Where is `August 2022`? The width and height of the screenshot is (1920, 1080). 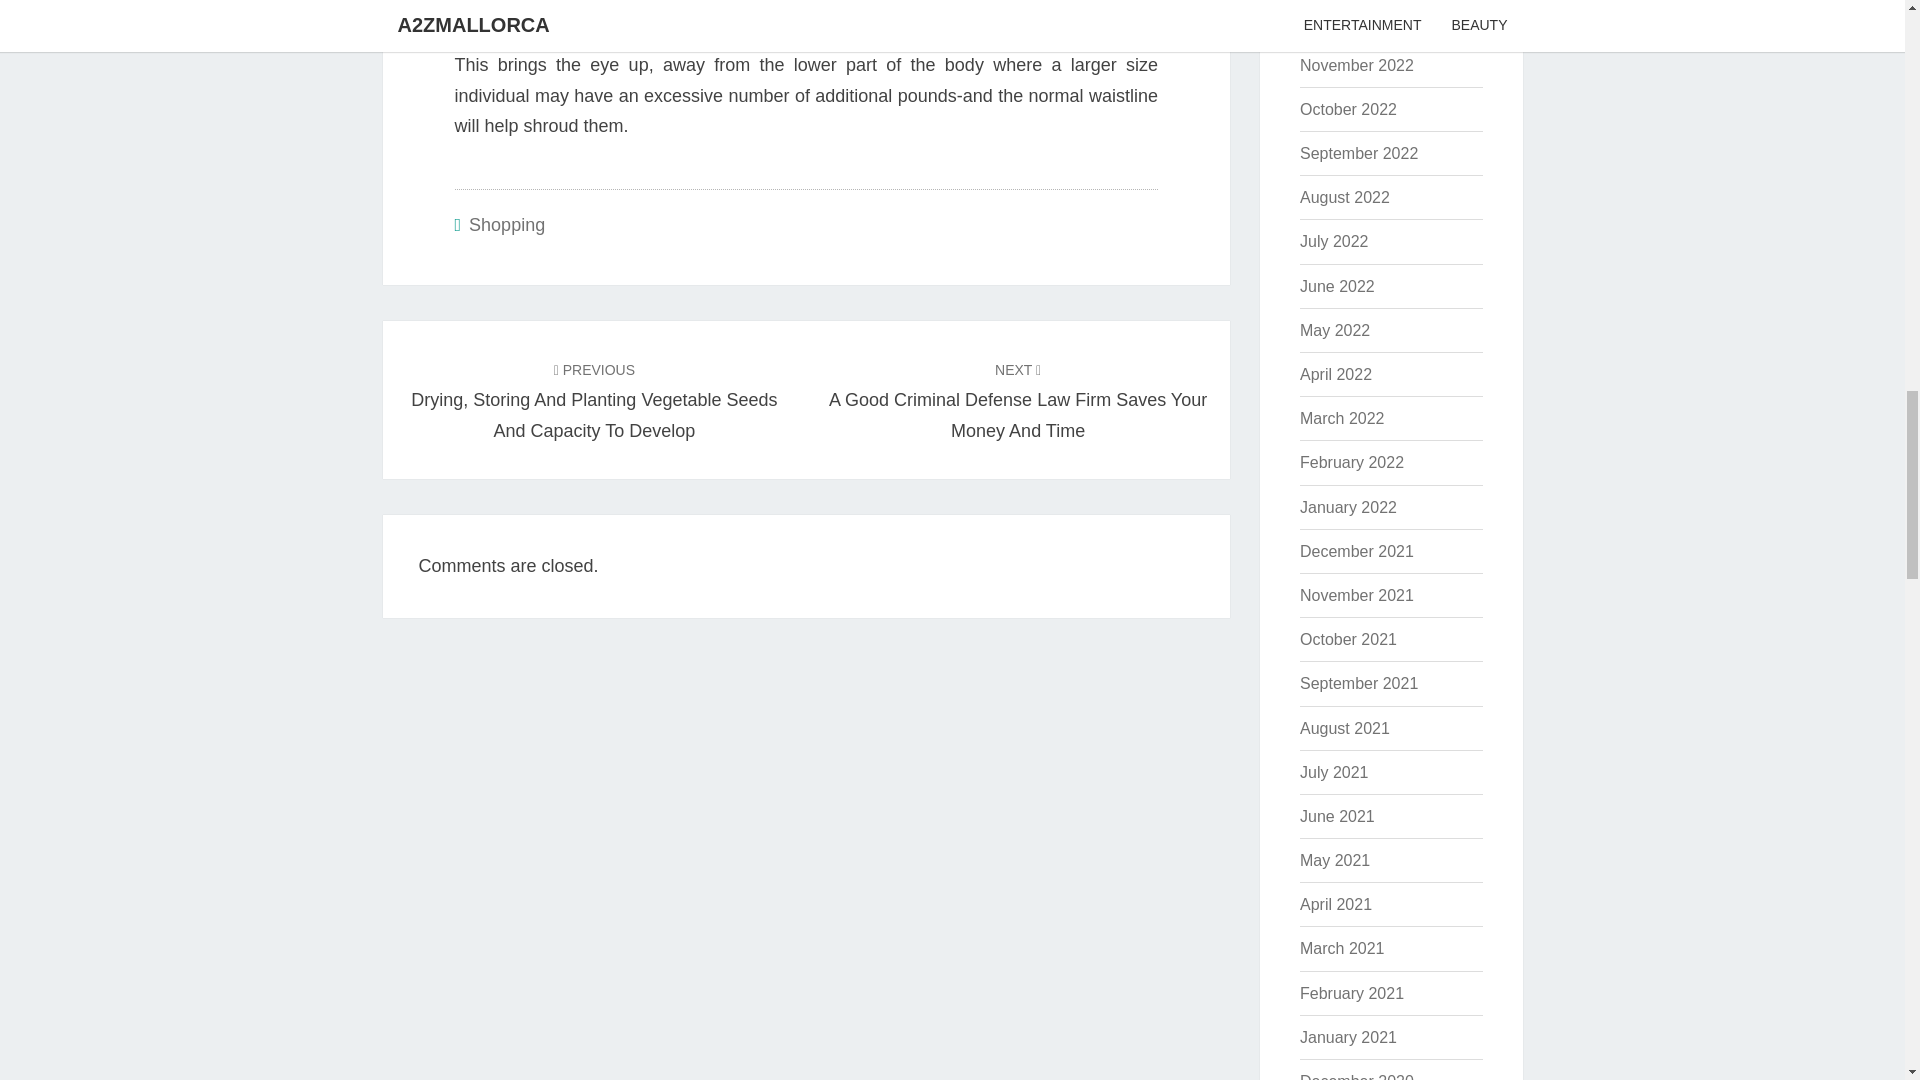 August 2022 is located at coordinates (1344, 198).